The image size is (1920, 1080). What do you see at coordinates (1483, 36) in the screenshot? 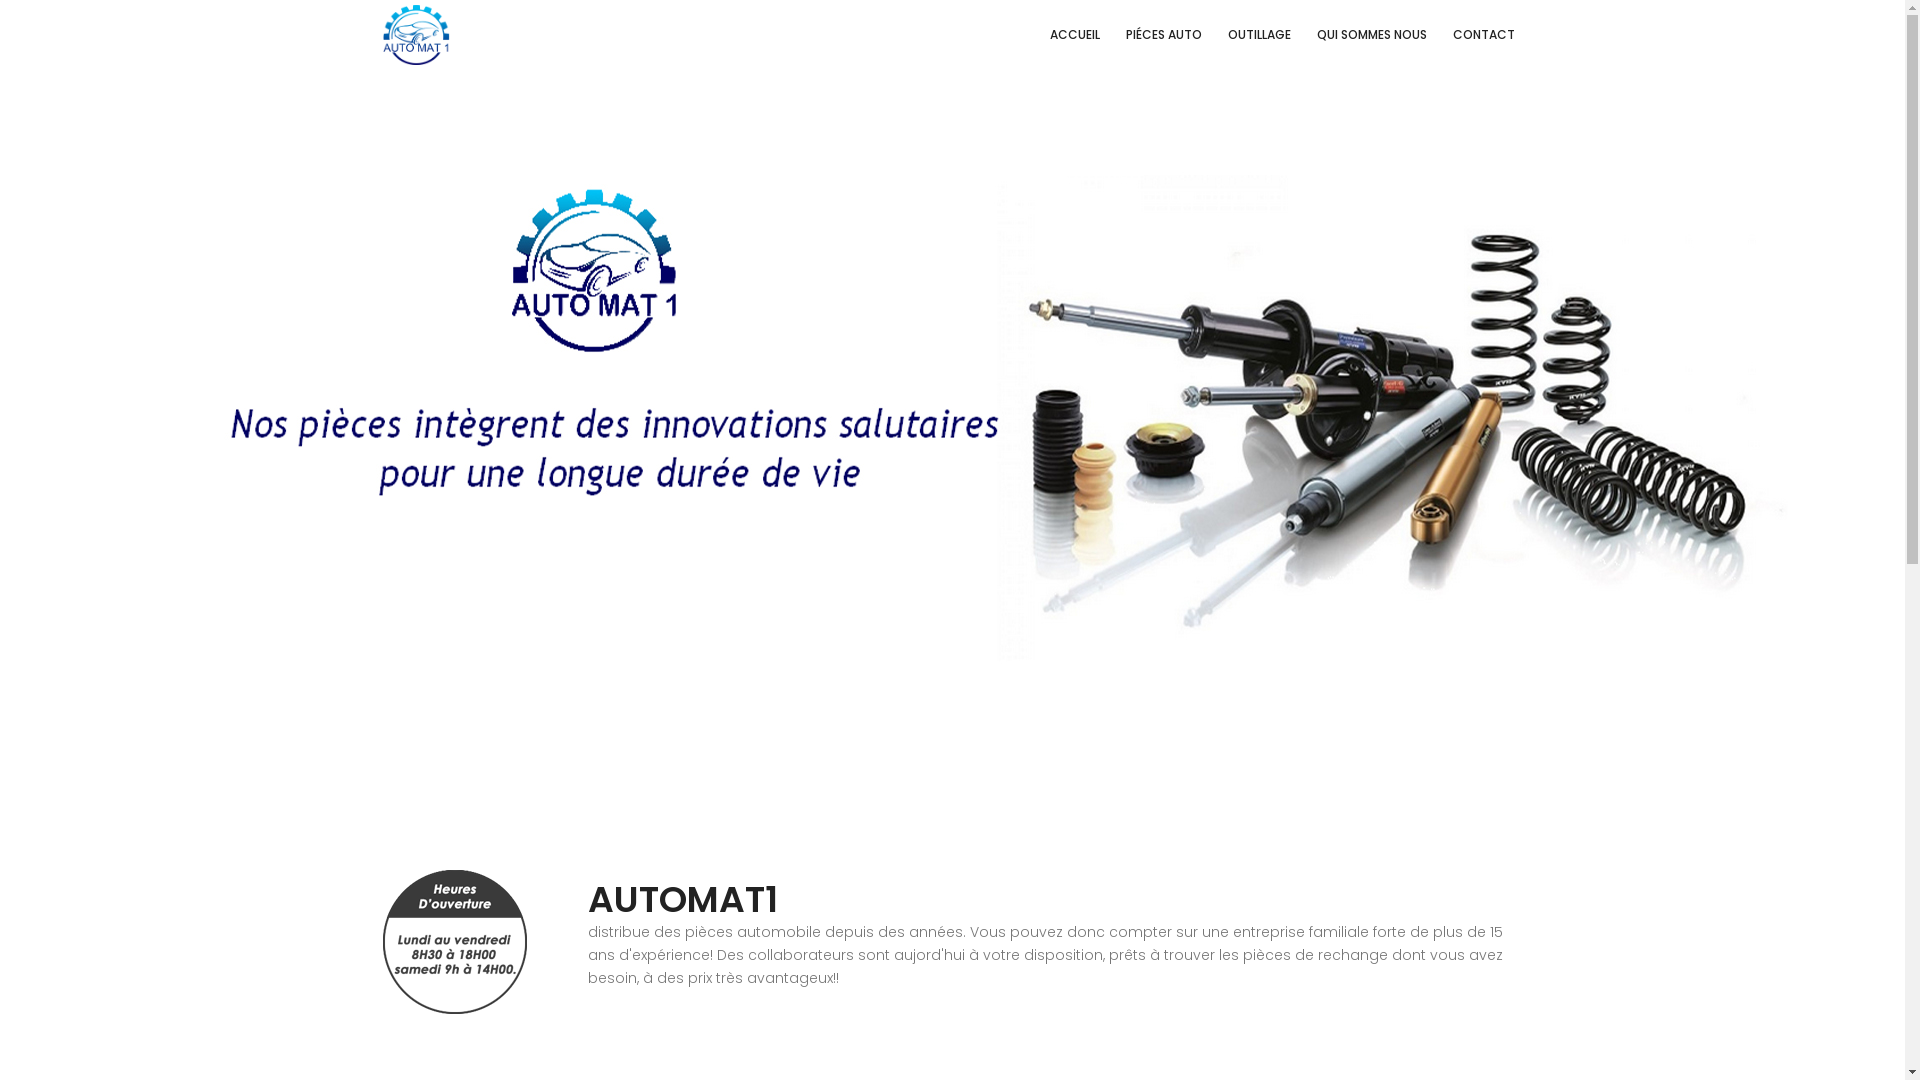
I see `CONTACT` at bounding box center [1483, 36].